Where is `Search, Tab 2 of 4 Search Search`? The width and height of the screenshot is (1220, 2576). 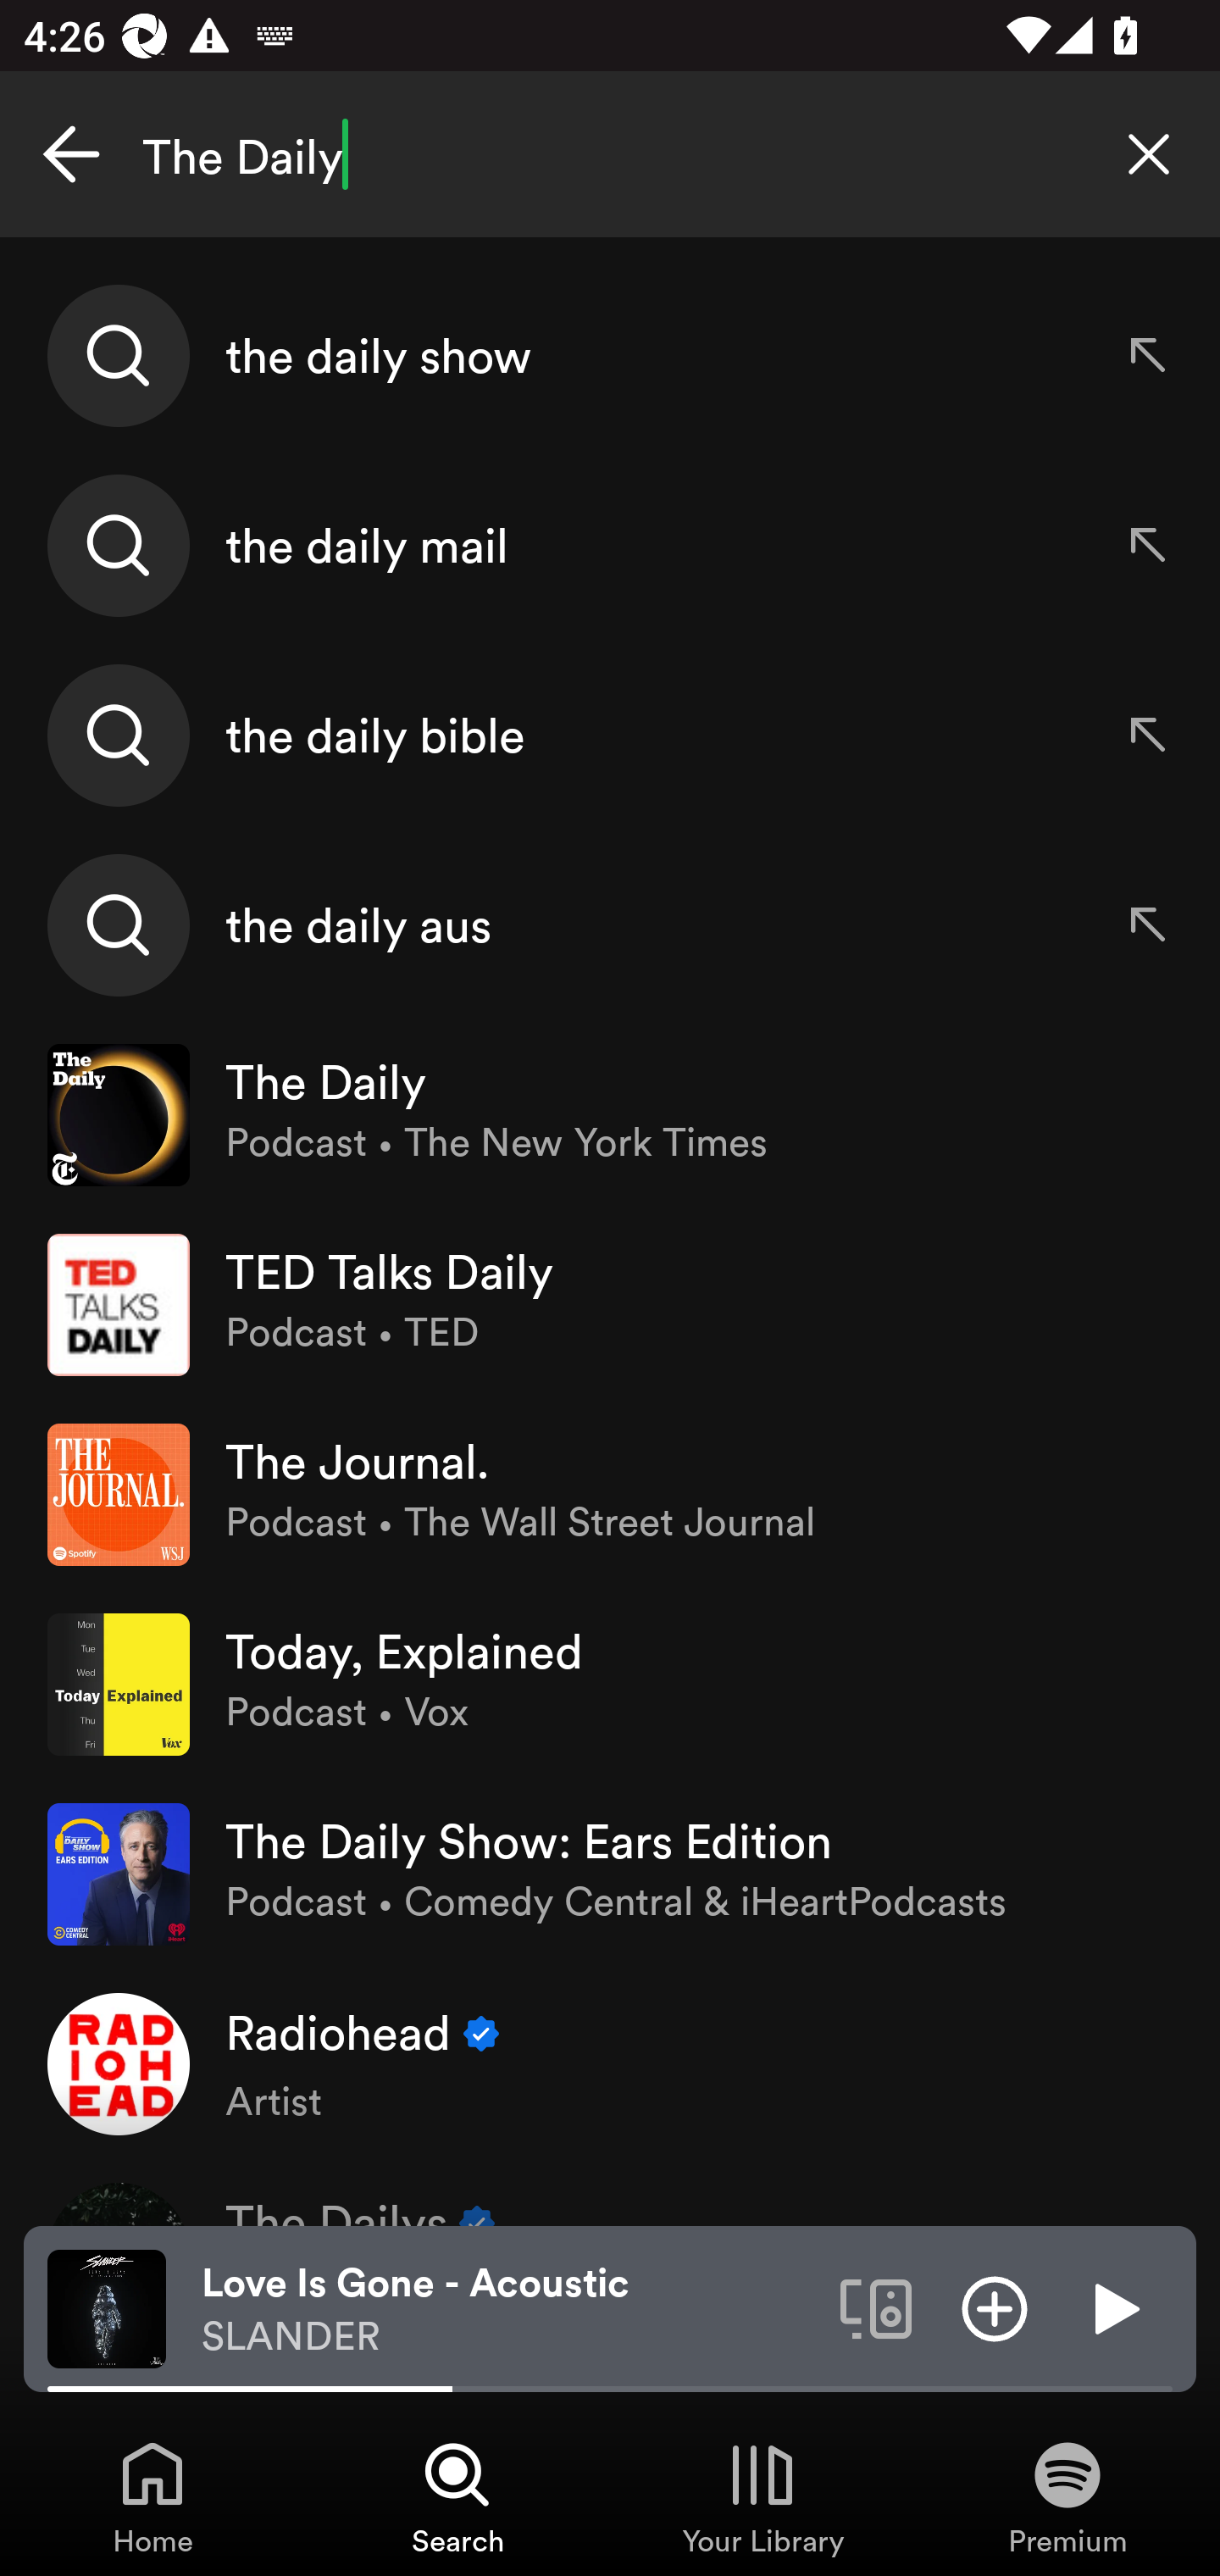 Search, Tab 2 of 4 Search Search is located at coordinates (457, 2496).